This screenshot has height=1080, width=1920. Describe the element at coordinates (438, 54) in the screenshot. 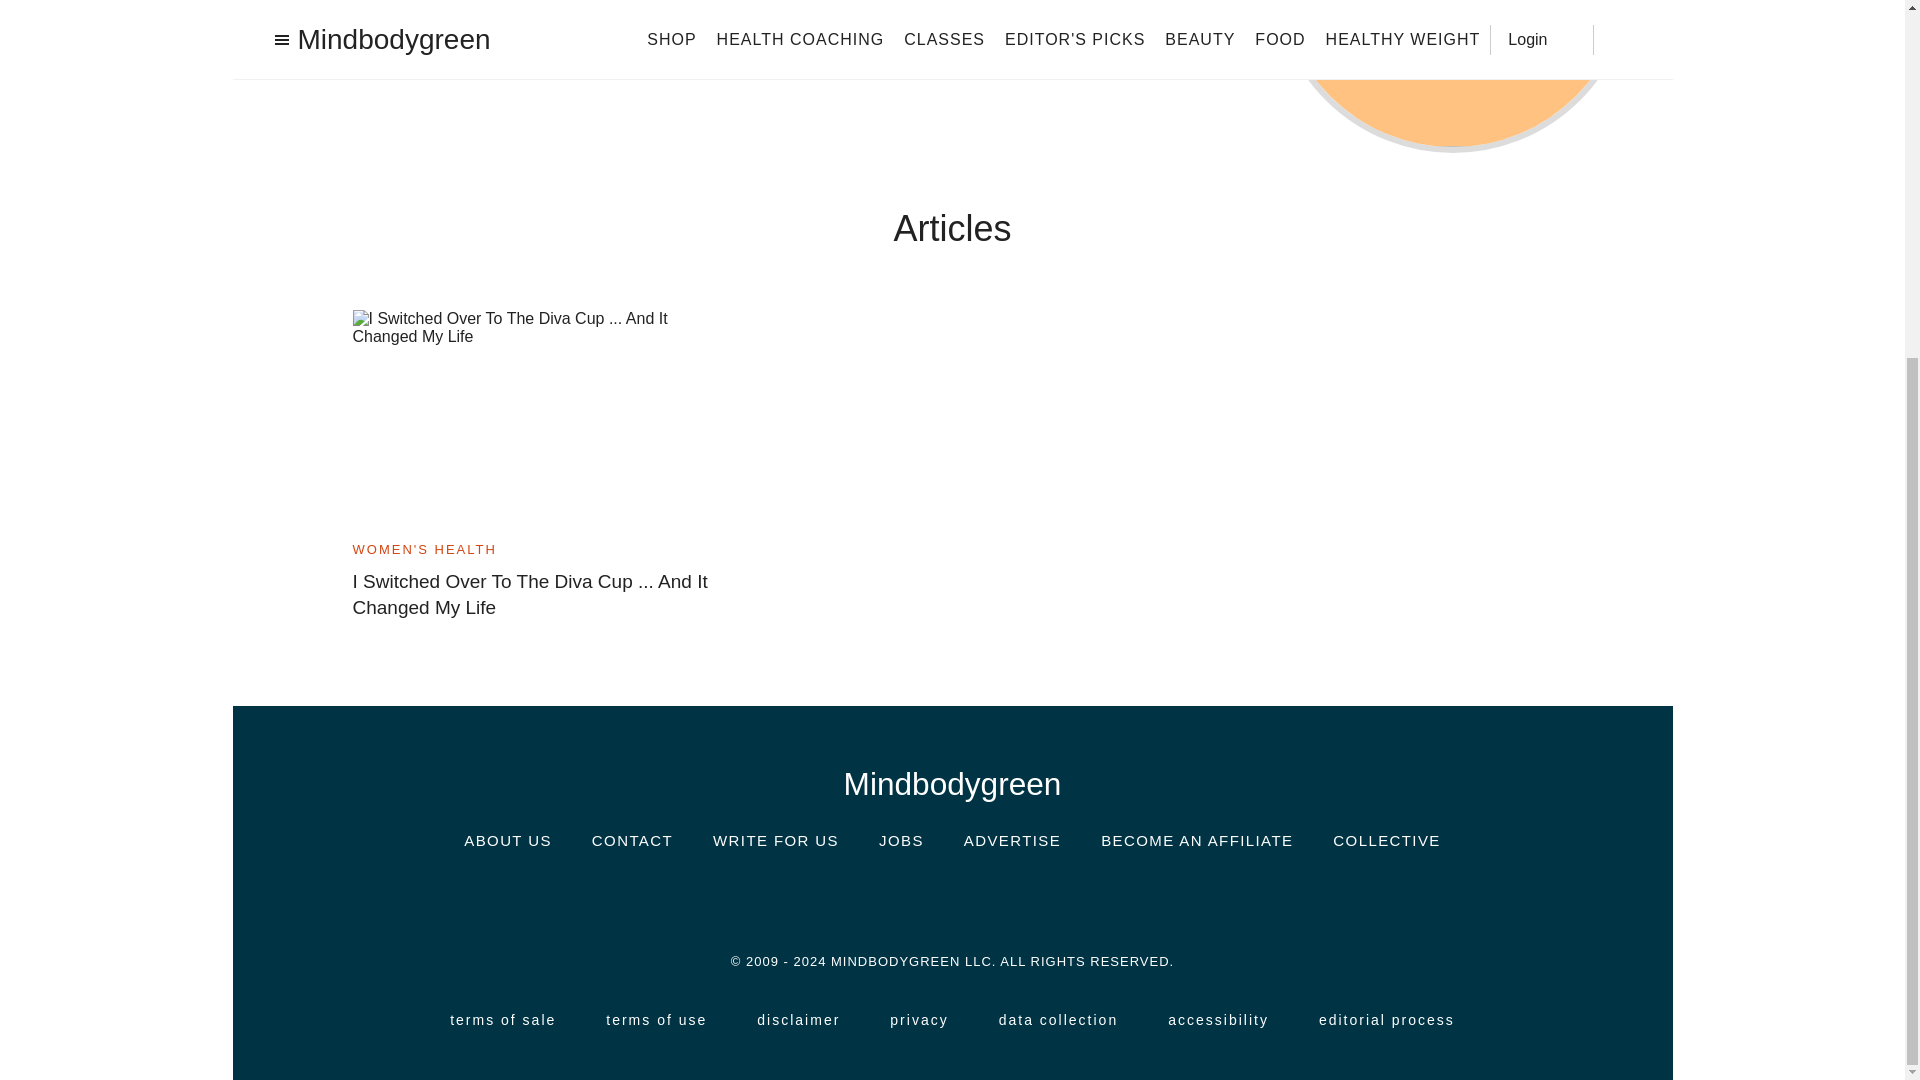

I see `Visit Kristen Burris on website` at that location.